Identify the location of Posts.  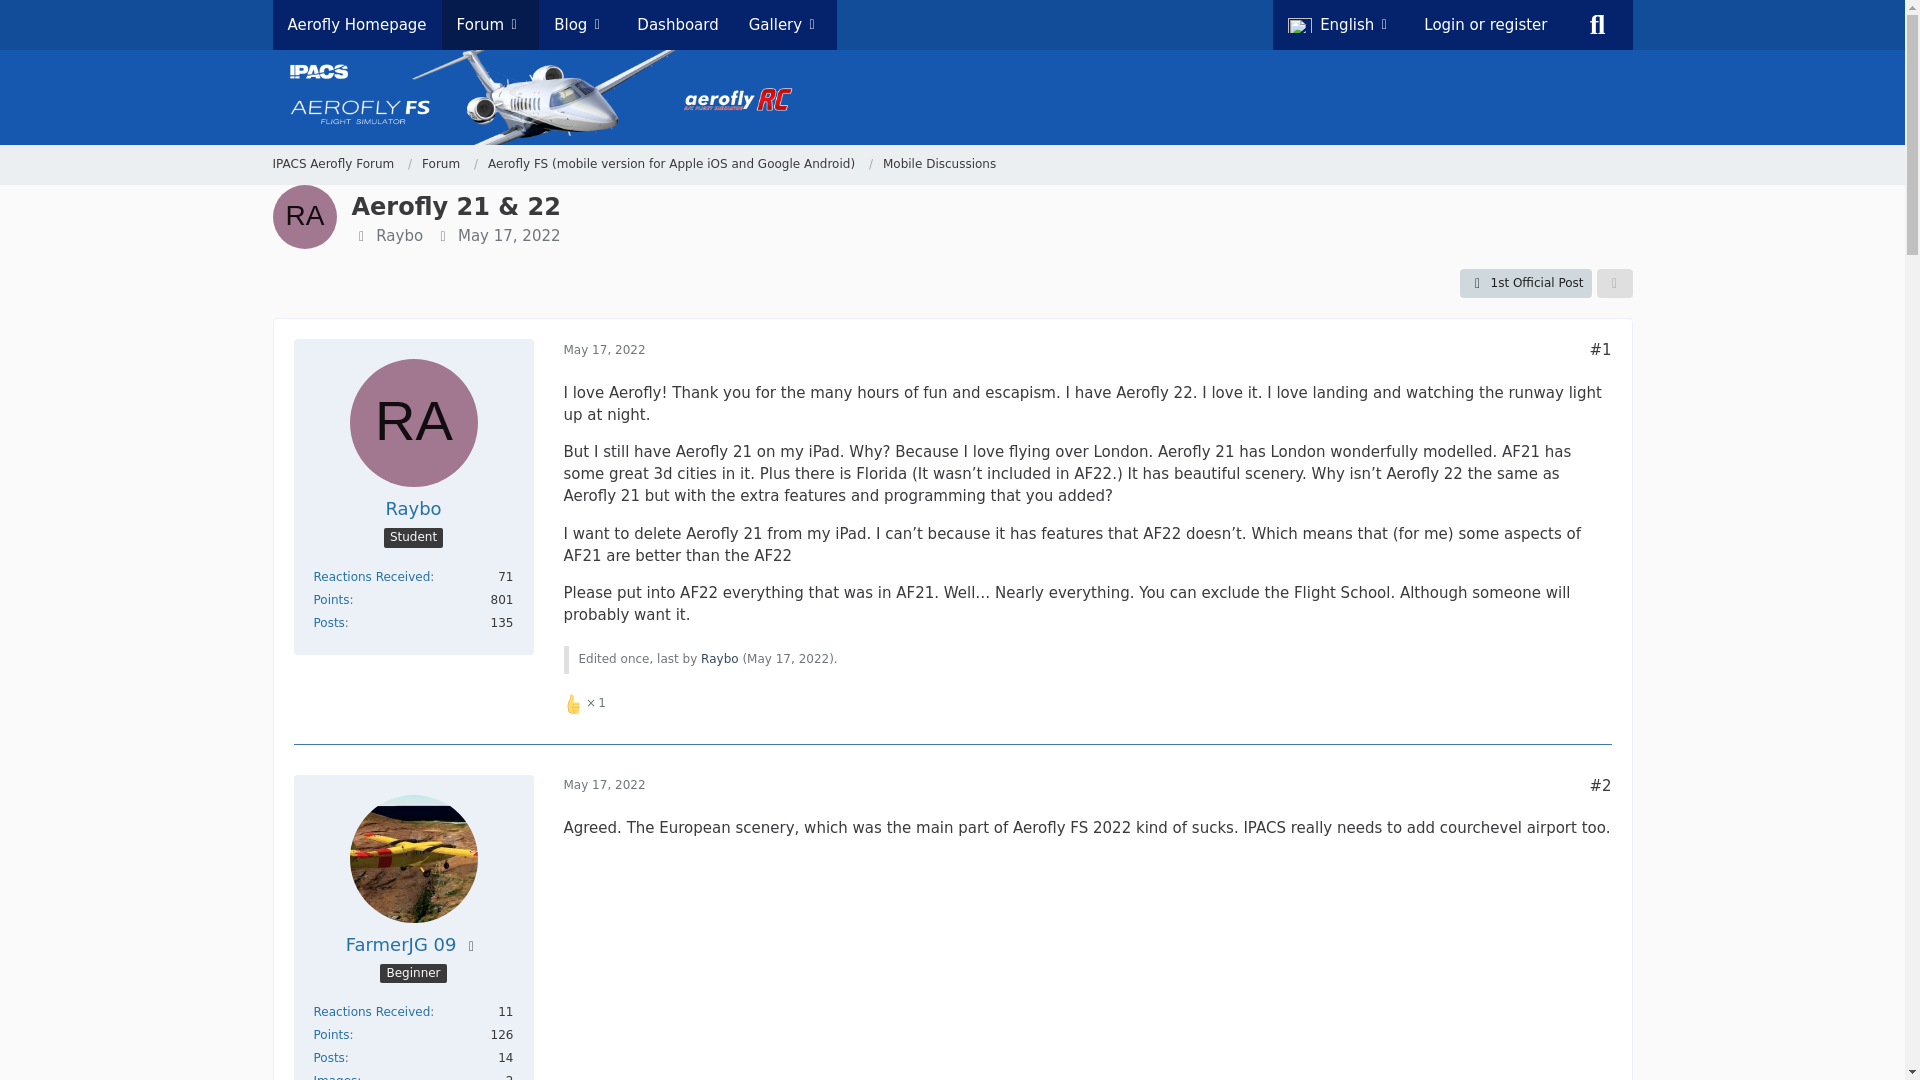
(330, 622).